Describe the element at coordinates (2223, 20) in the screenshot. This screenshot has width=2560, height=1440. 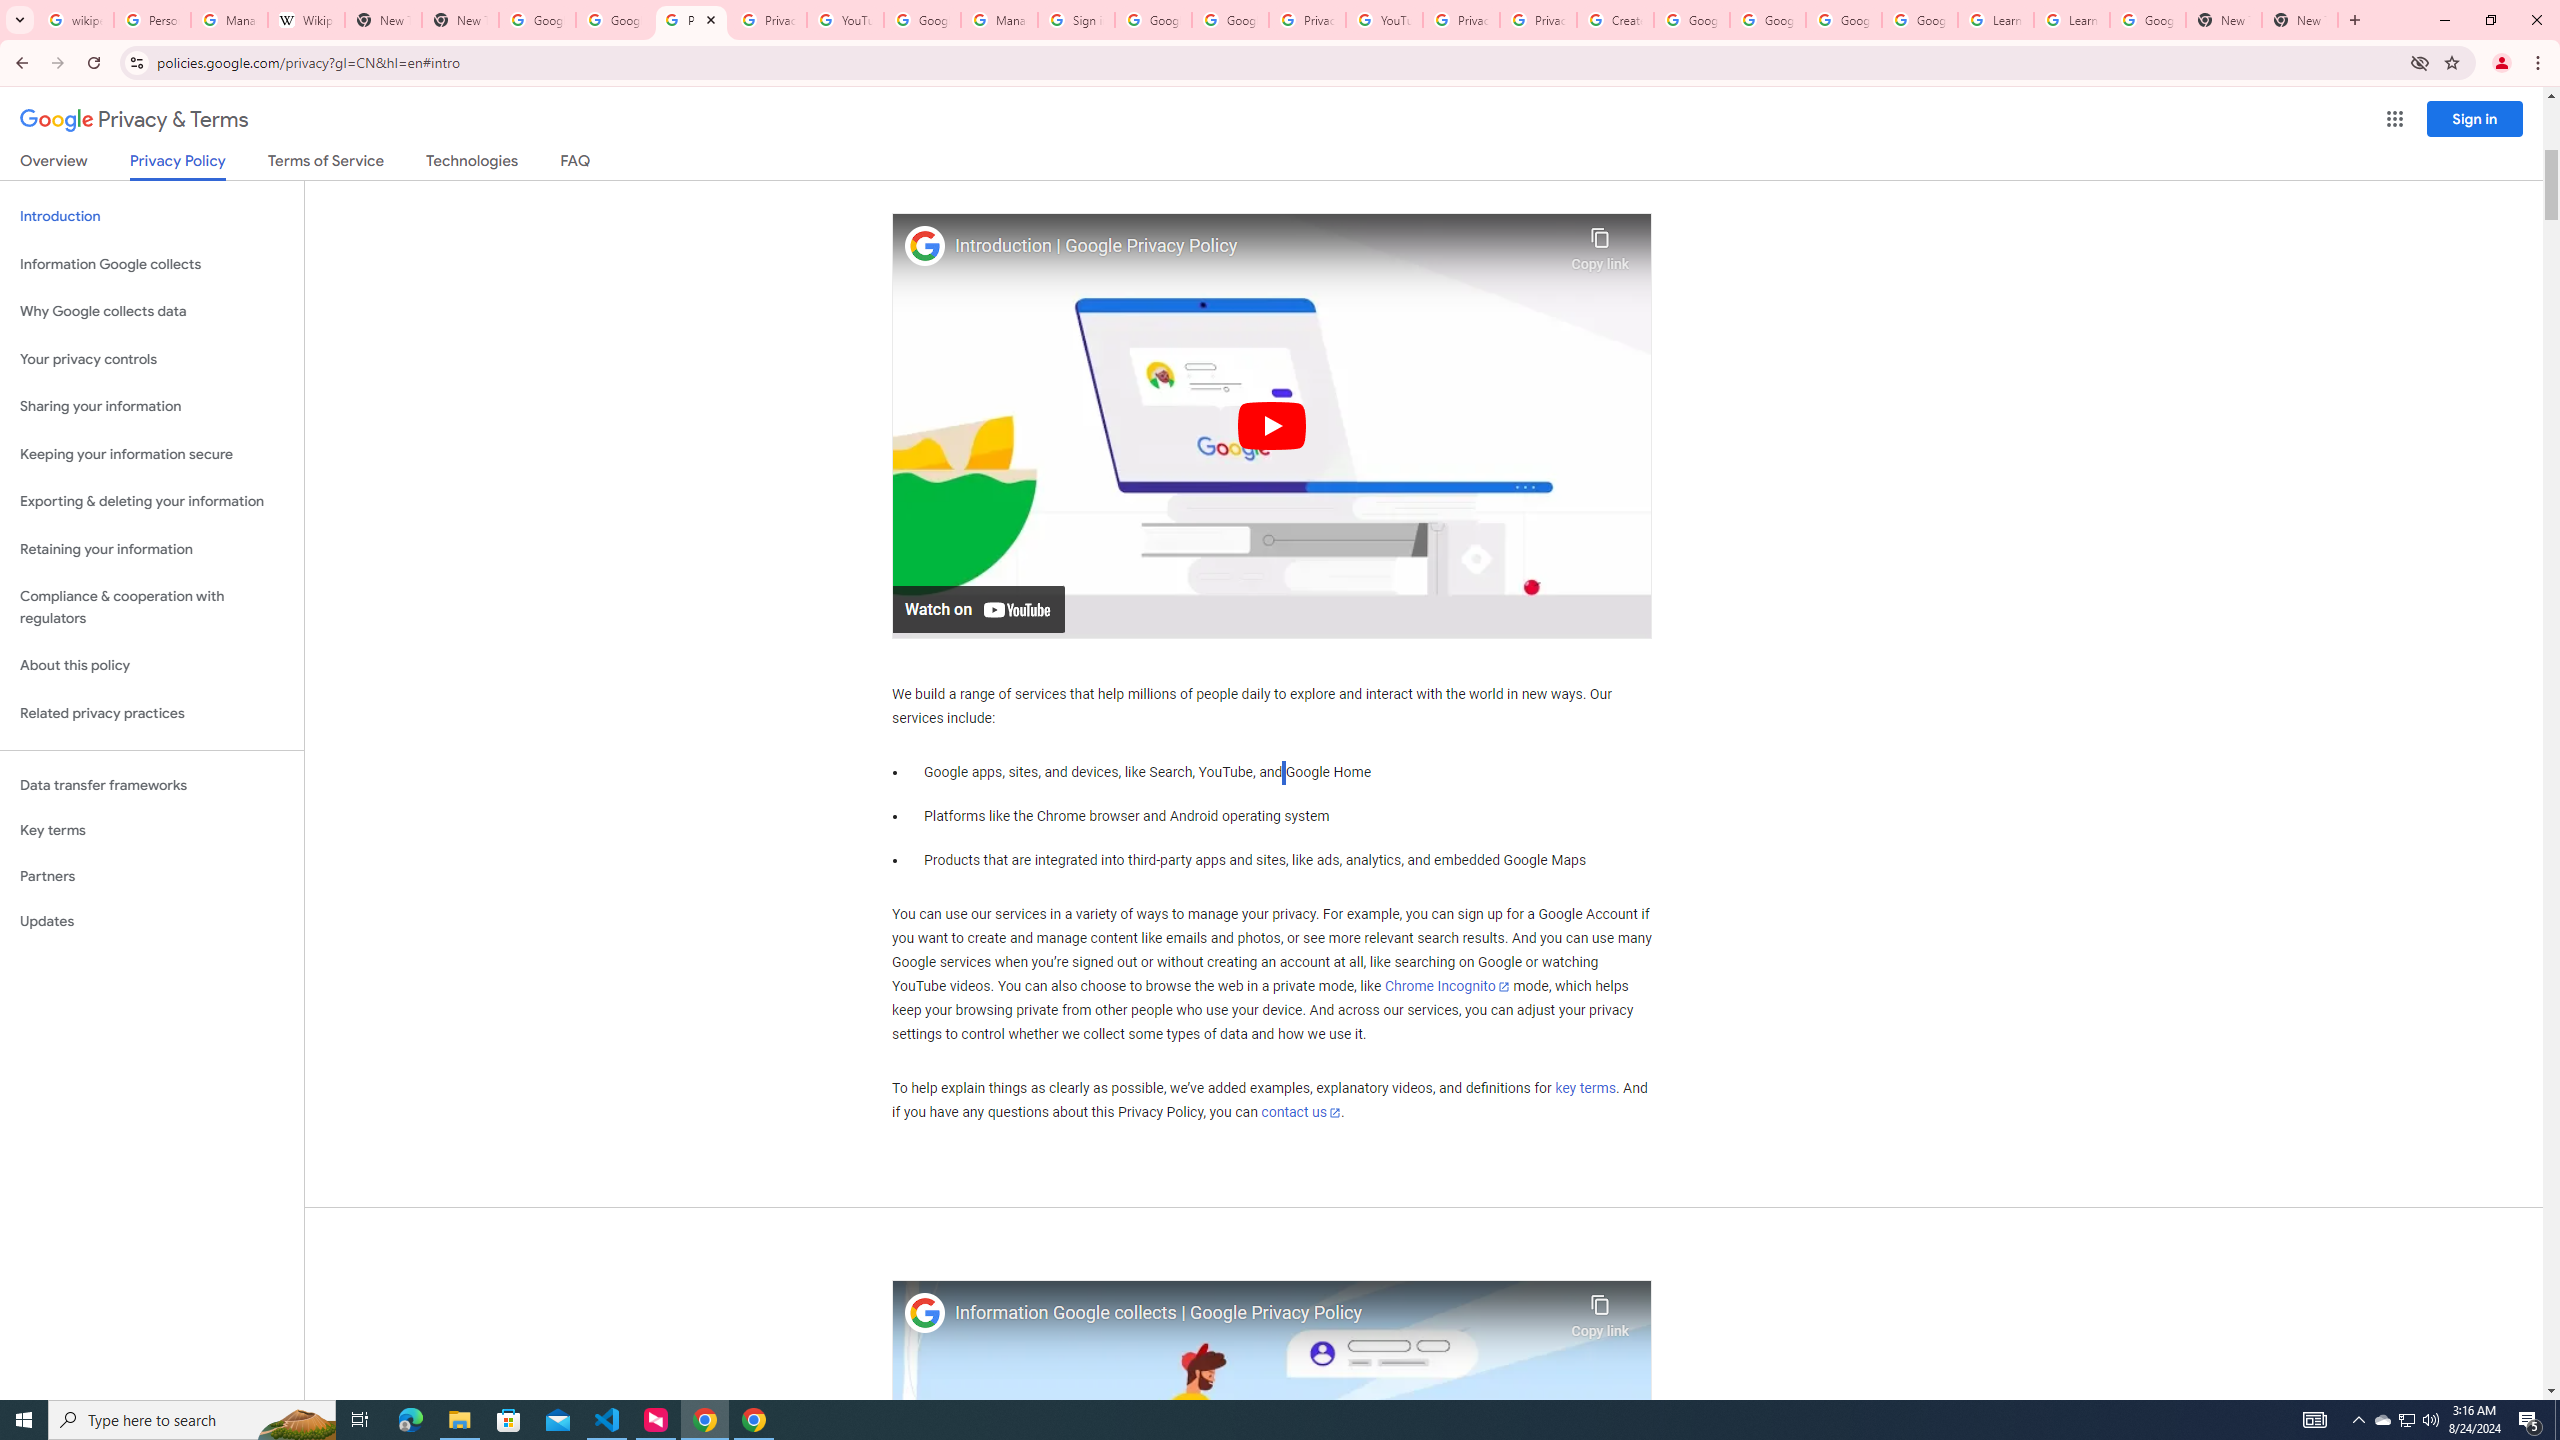
I see `New Tab` at that location.